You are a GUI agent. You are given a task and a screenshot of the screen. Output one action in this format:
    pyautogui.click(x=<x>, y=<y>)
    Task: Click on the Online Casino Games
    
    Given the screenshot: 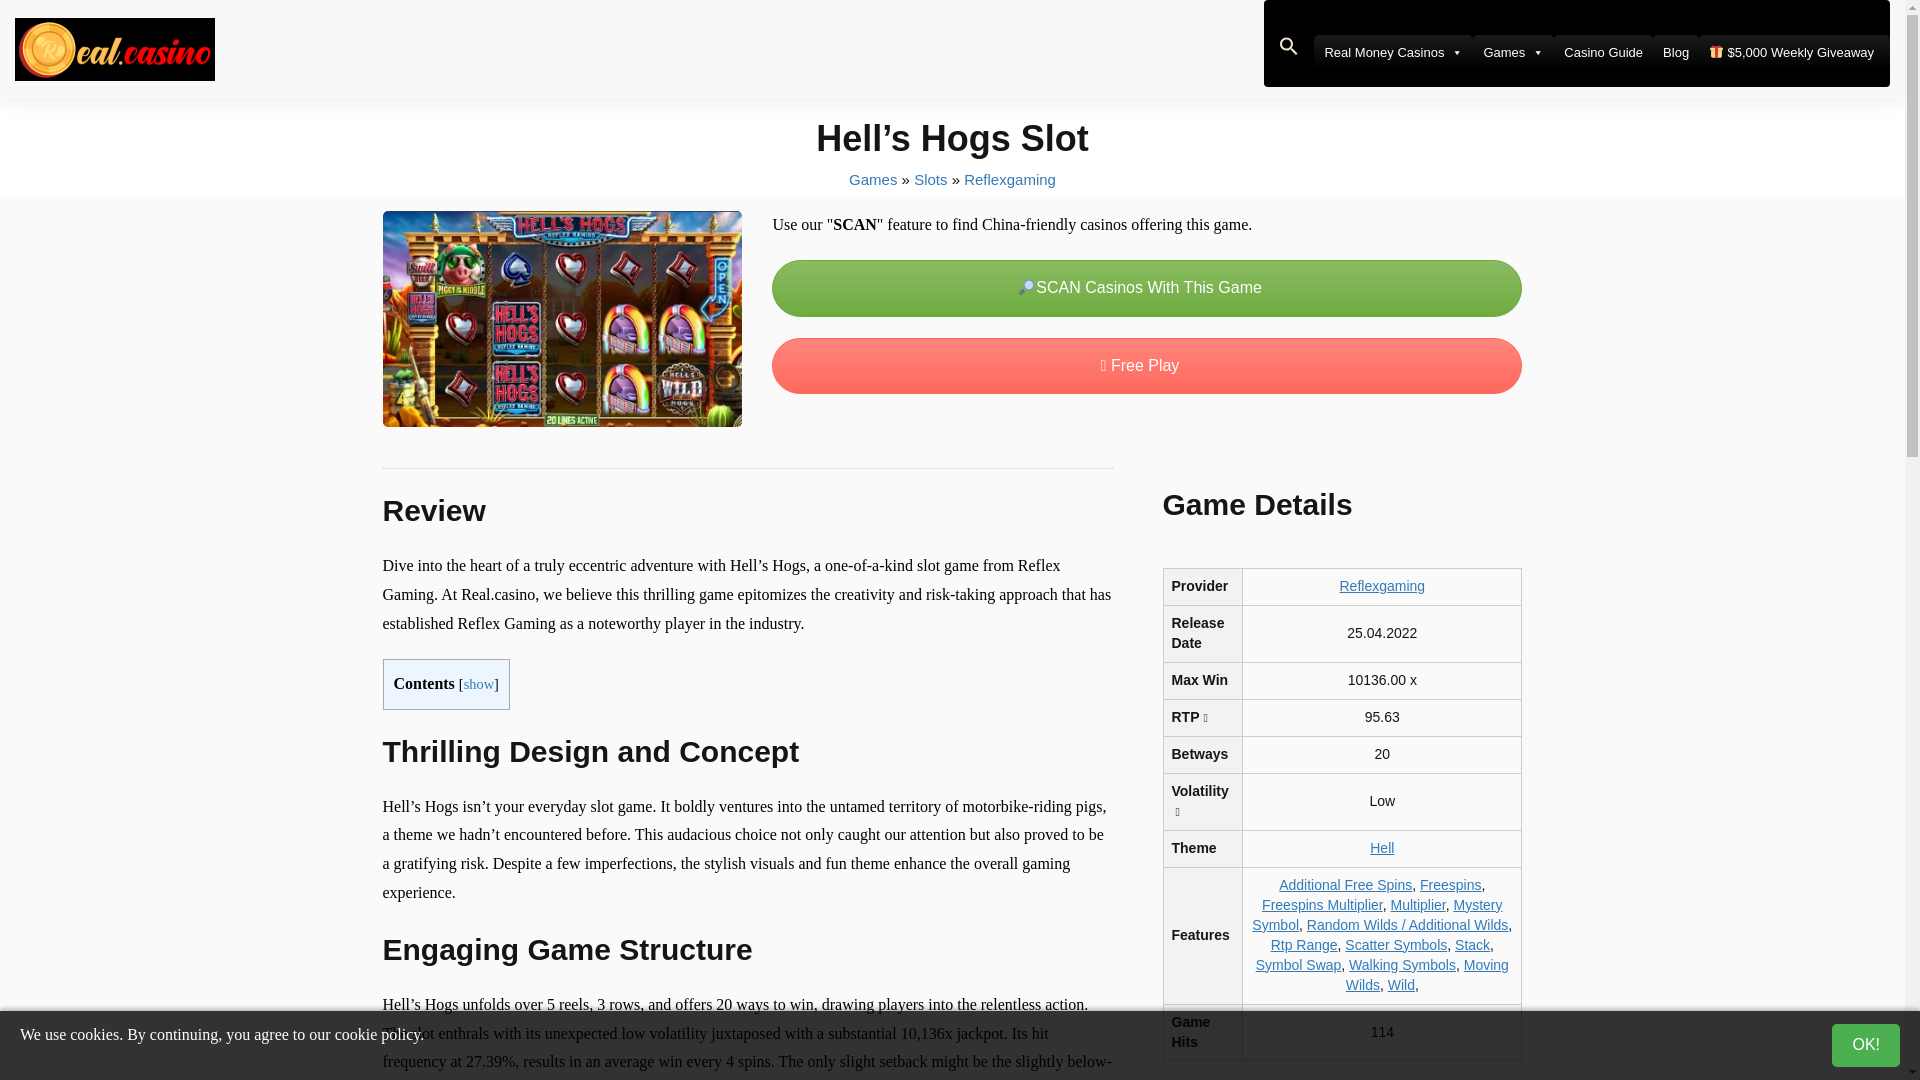 What is the action you would take?
    pyautogui.click(x=872, y=178)
    